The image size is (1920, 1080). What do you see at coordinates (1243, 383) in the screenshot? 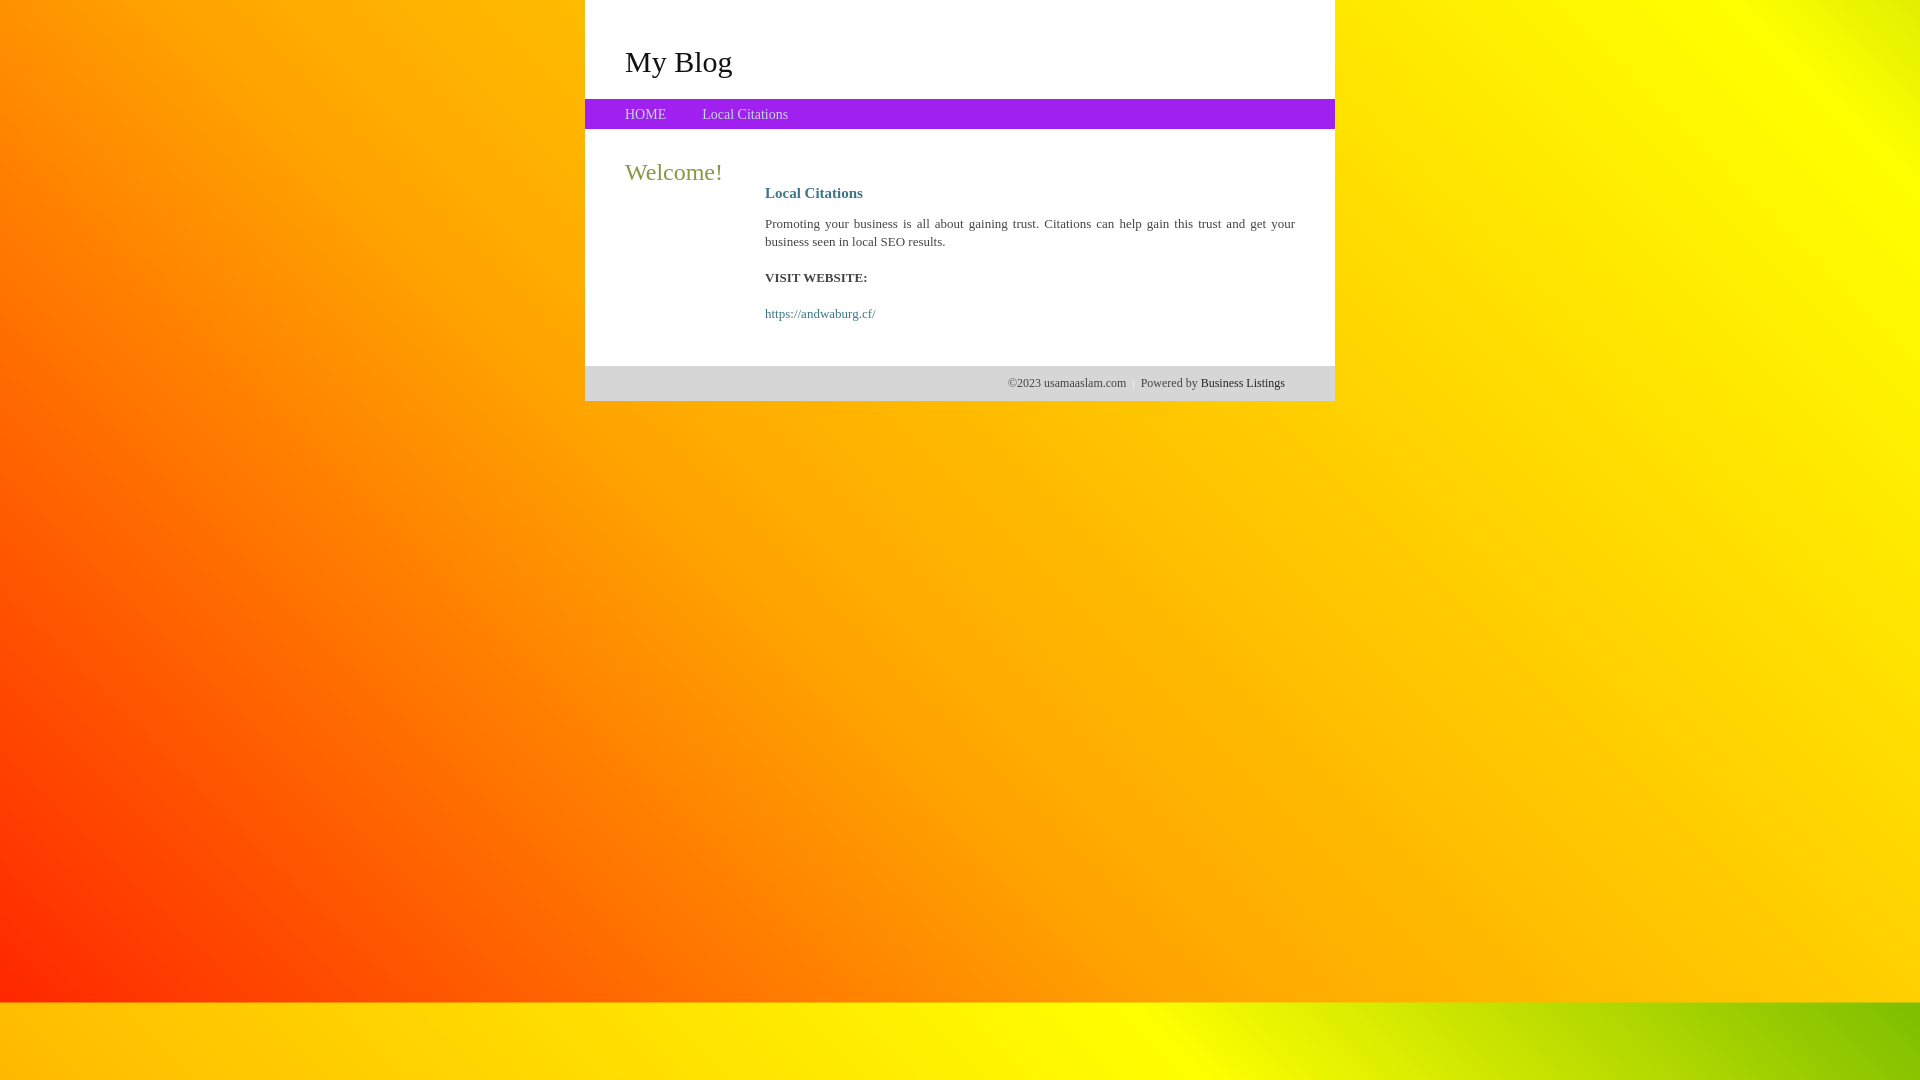
I see `Business Listings` at bounding box center [1243, 383].